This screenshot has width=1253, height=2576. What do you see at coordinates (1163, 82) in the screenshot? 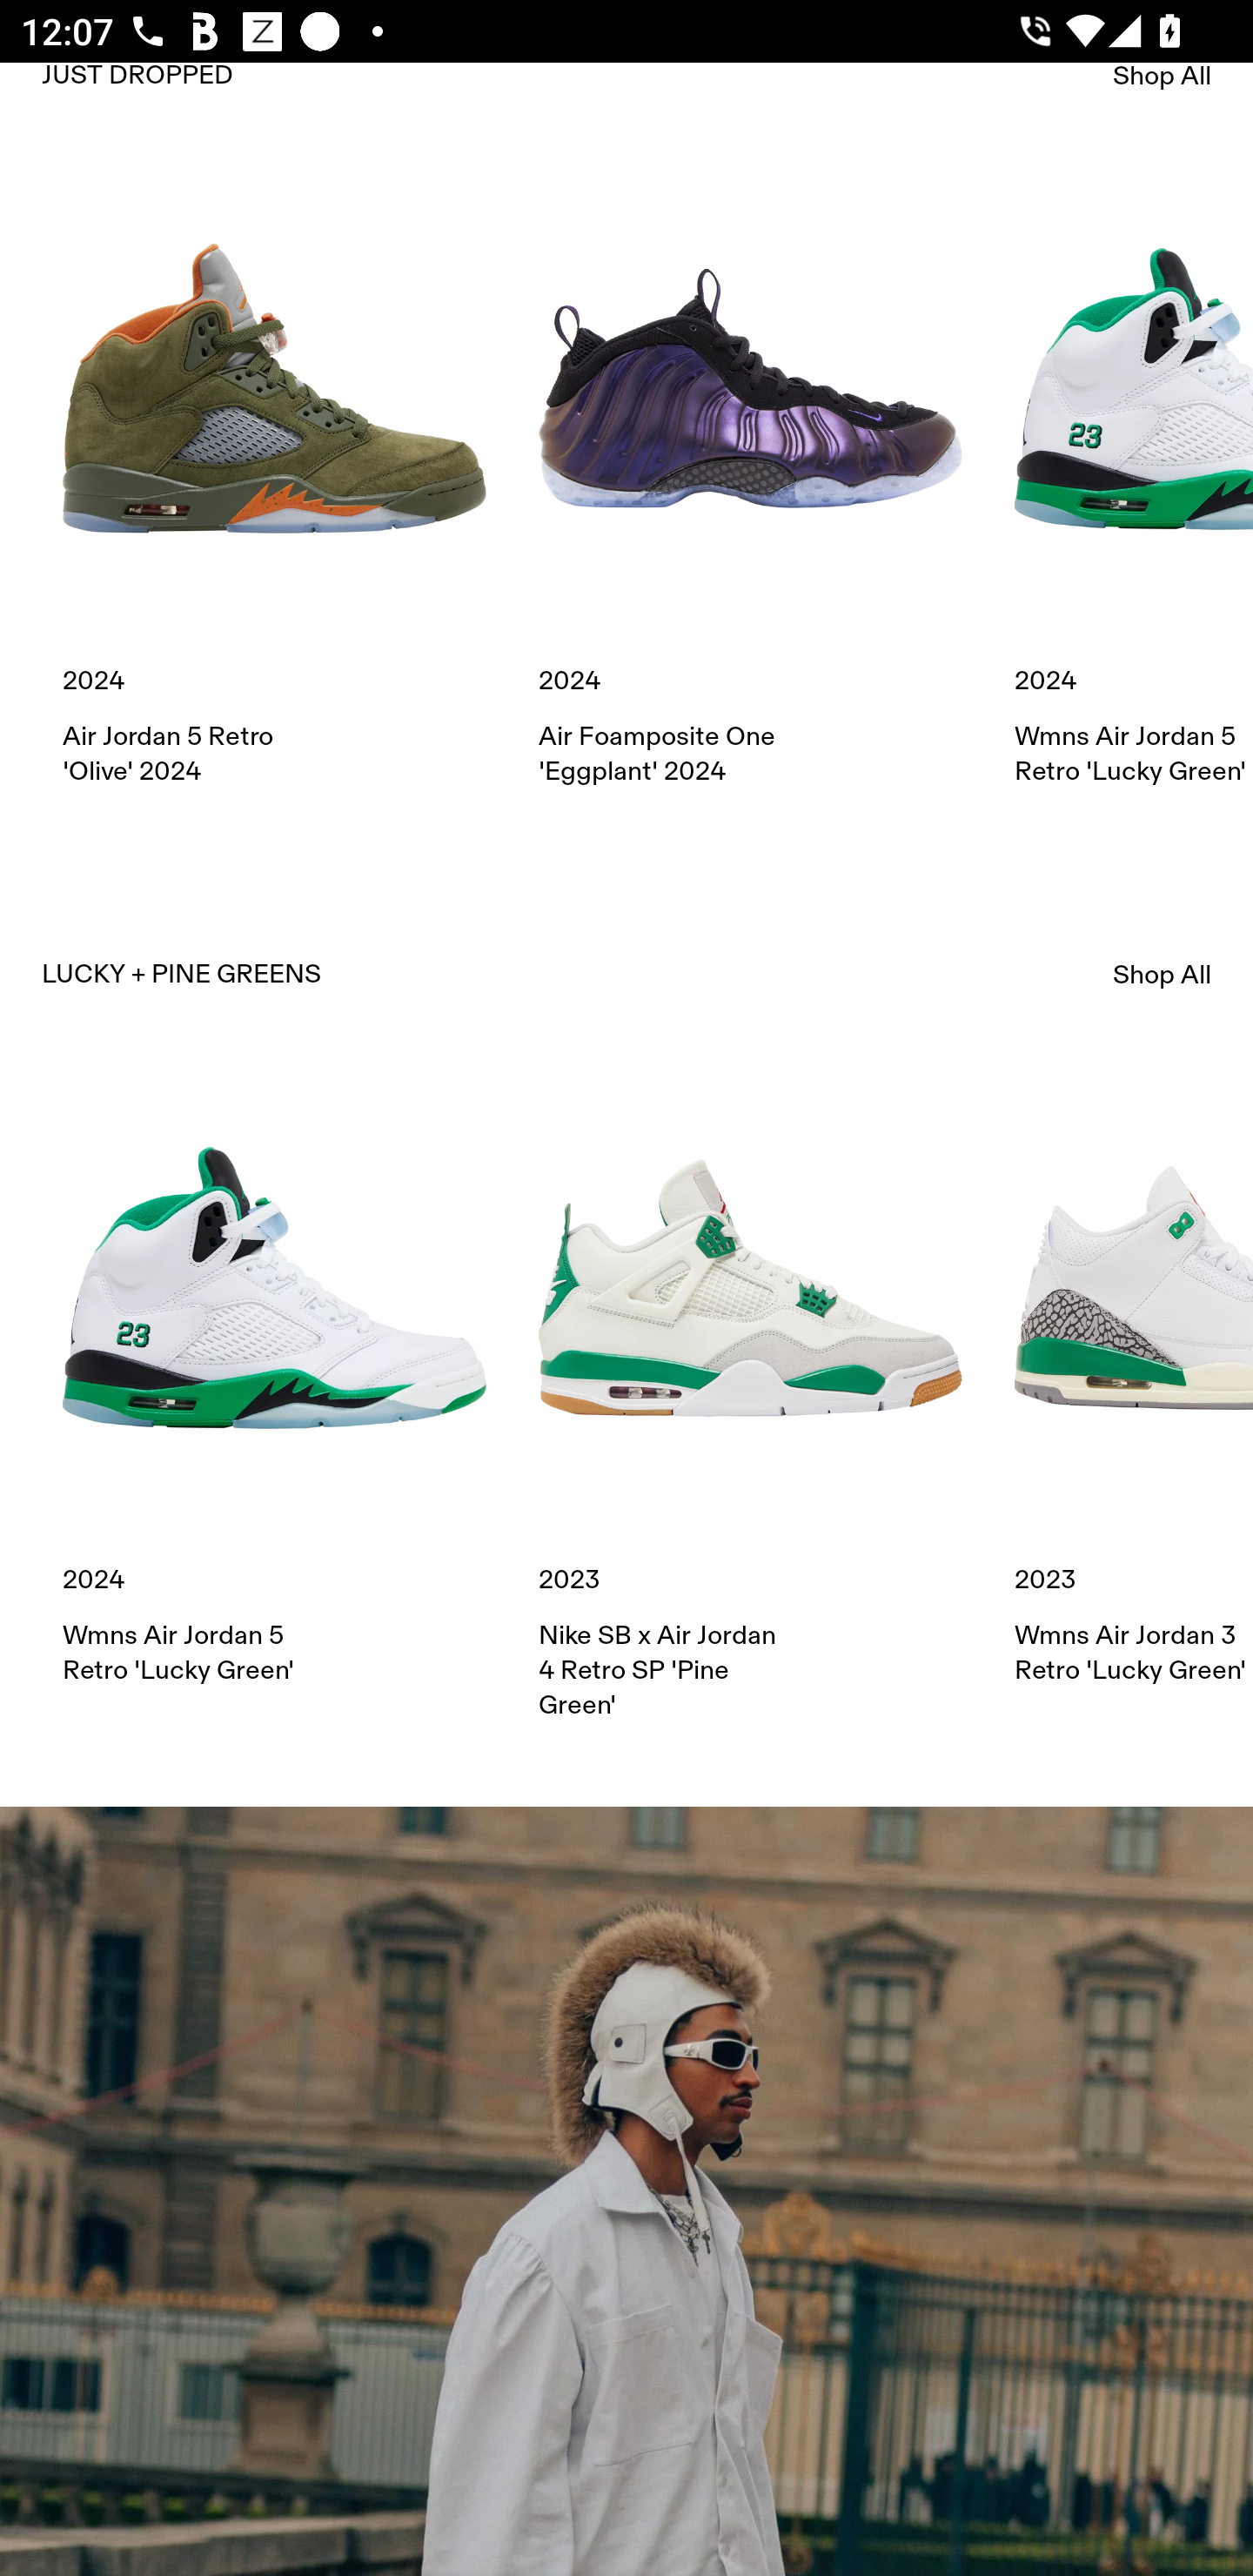
I see `Shop All` at bounding box center [1163, 82].